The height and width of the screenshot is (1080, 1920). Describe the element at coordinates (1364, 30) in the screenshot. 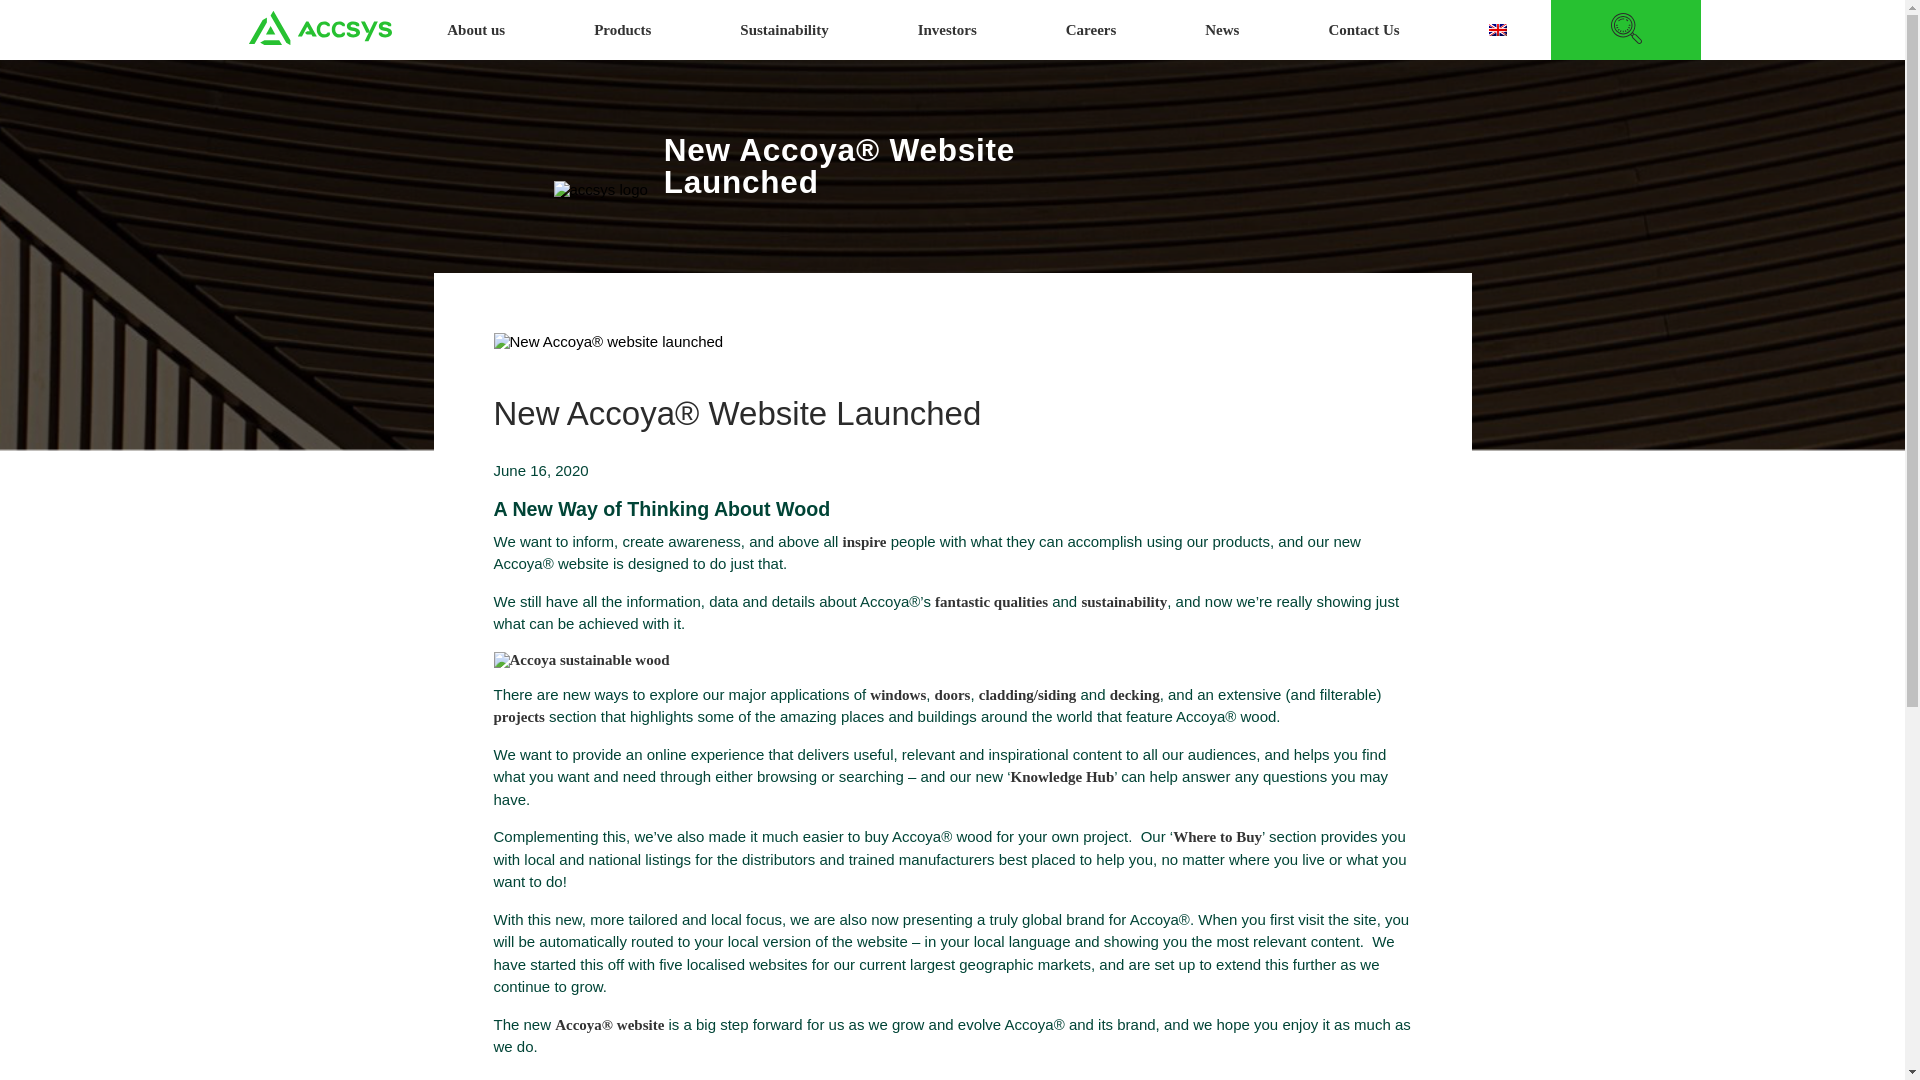

I see `Contact Us` at that location.